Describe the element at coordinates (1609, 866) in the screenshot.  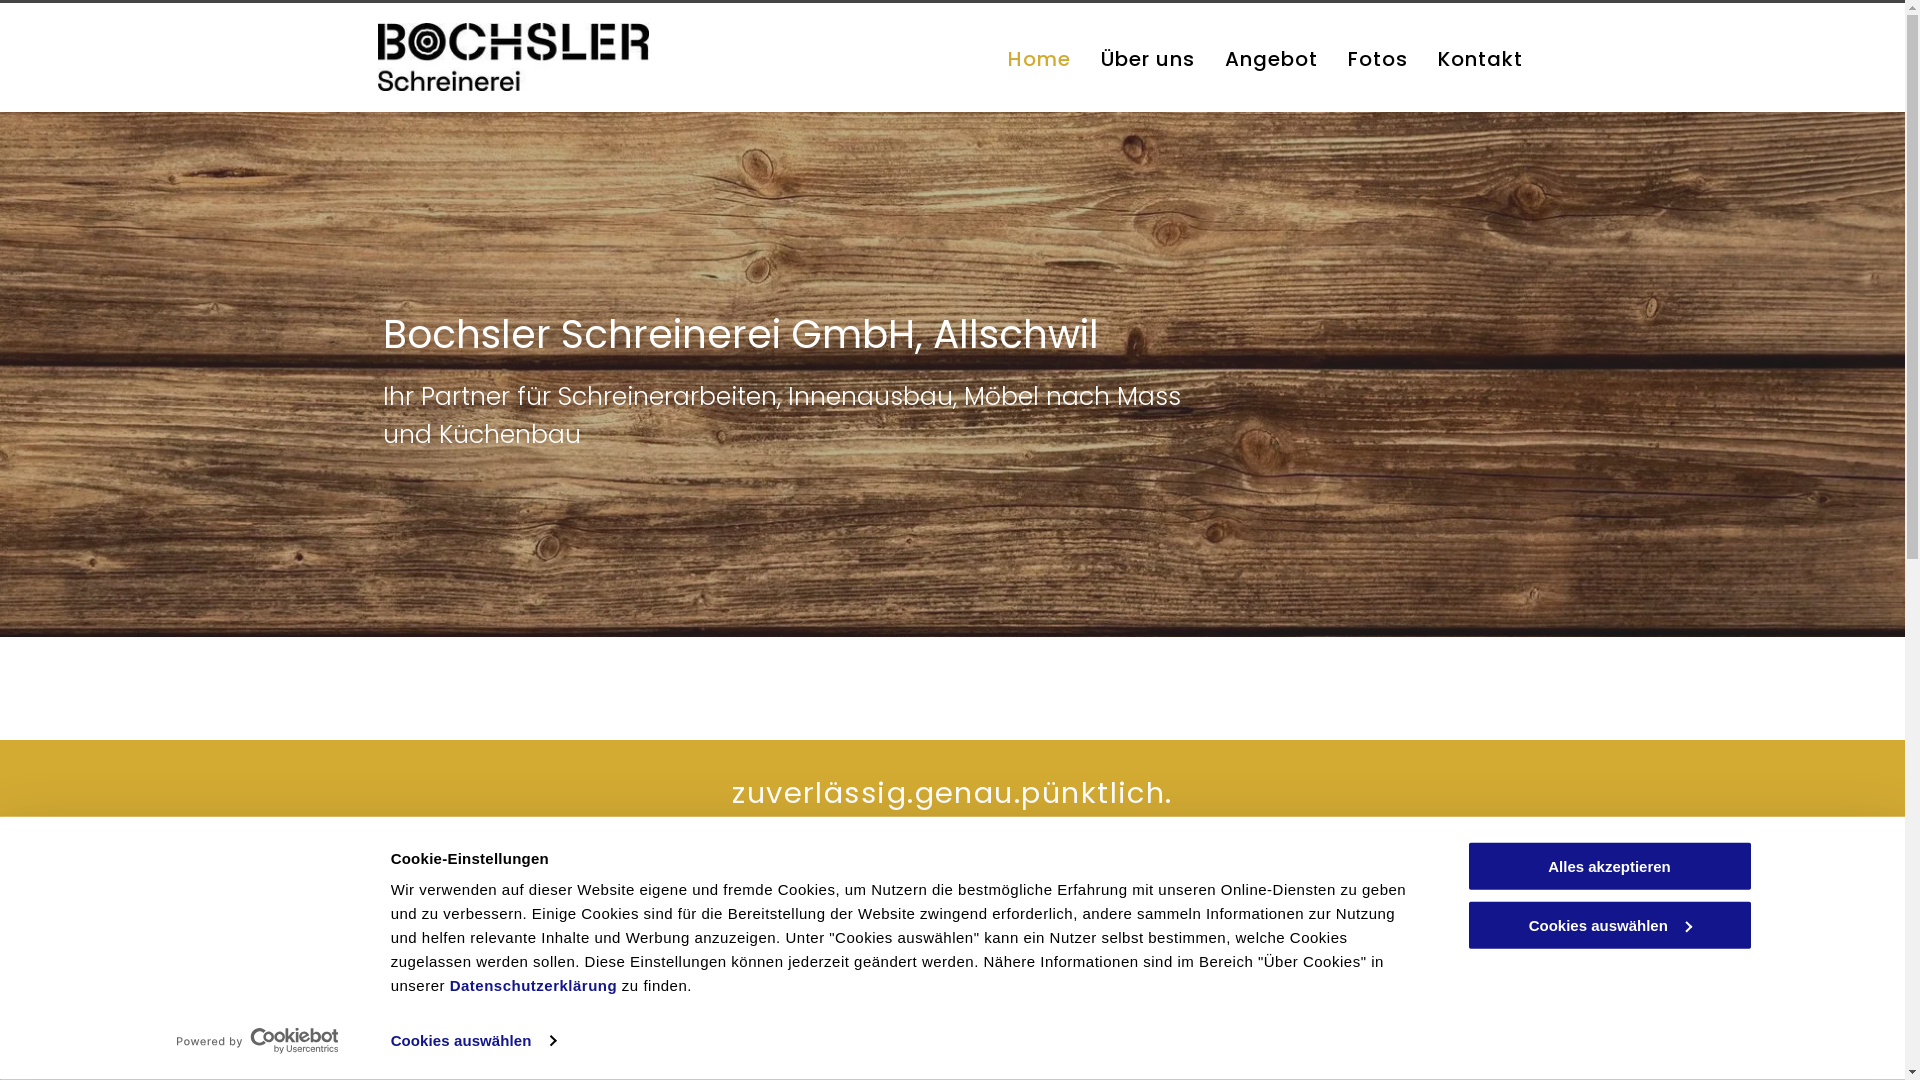
I see `Alles akzeptieren` at that location.